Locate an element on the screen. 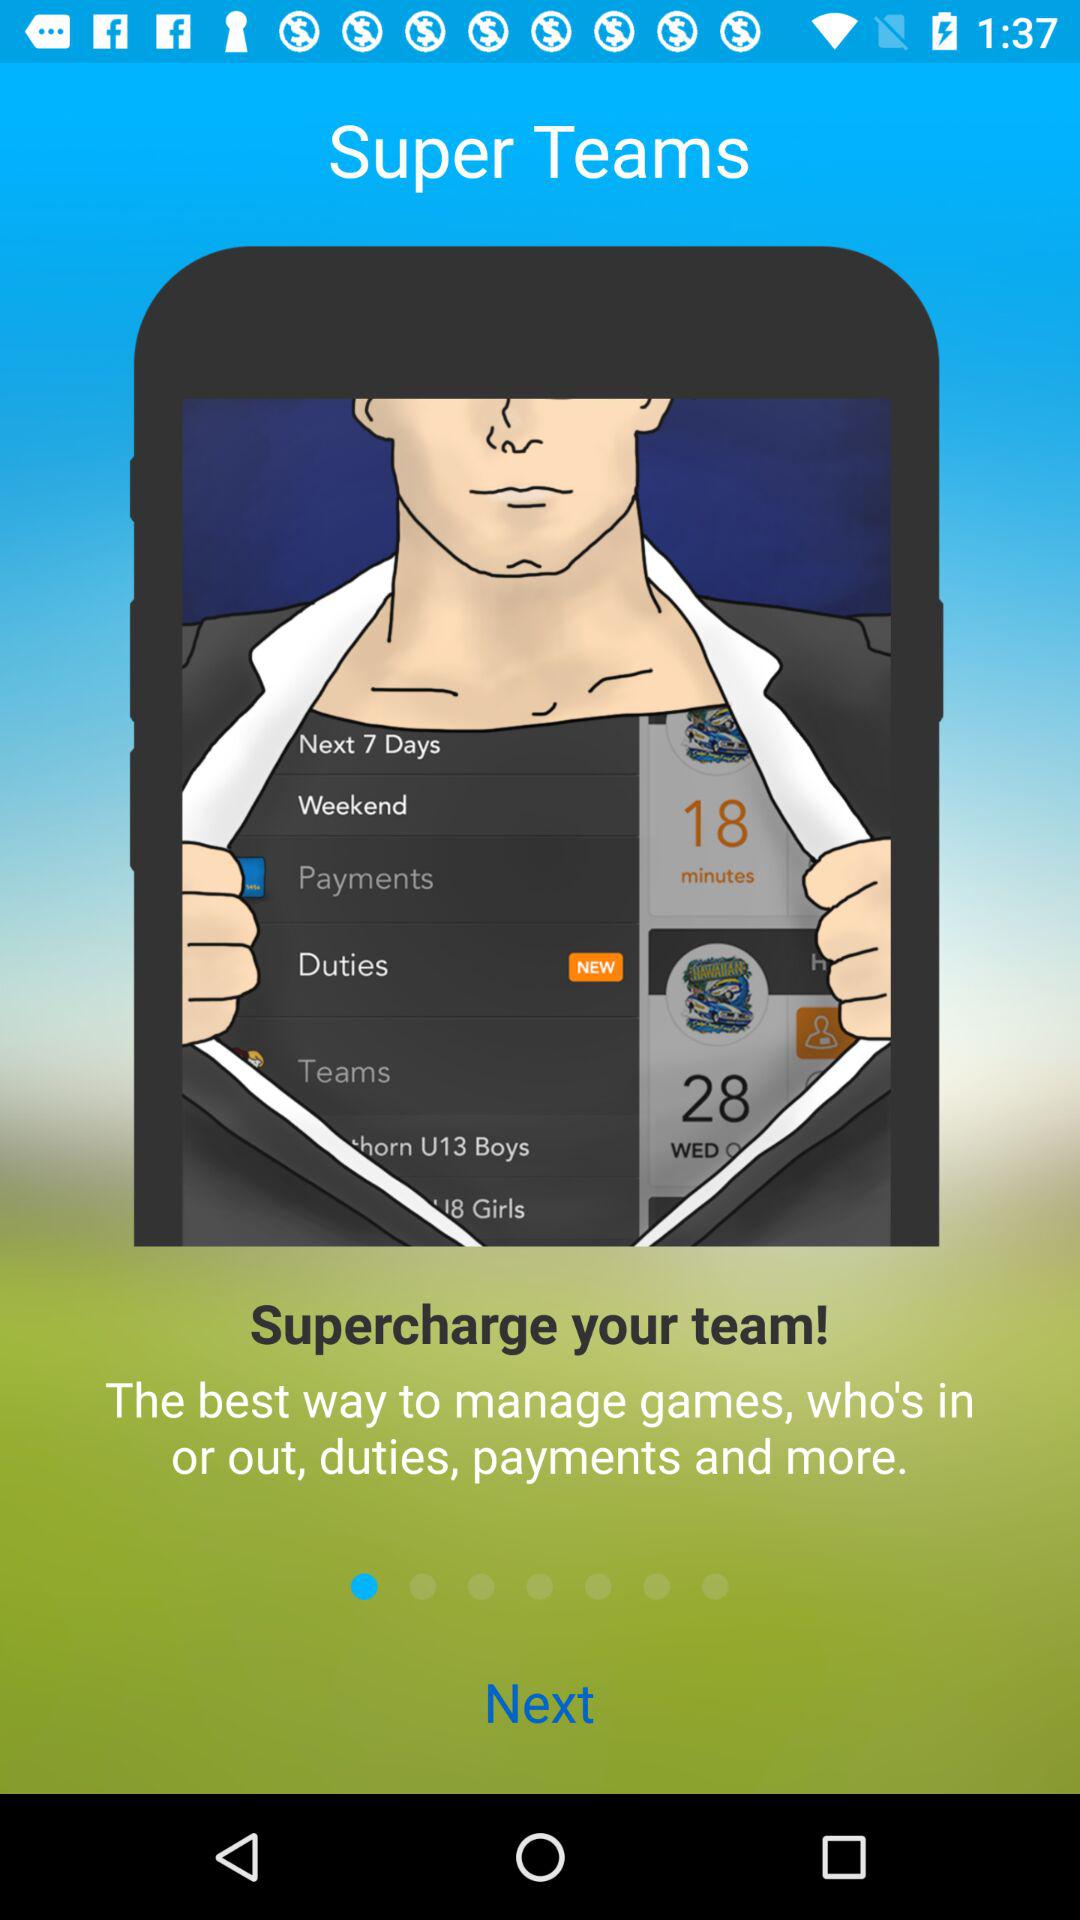 Image resolution: width=1080 pixels, height=1920 pixels. go forward is located at coordinates (422, 1586).